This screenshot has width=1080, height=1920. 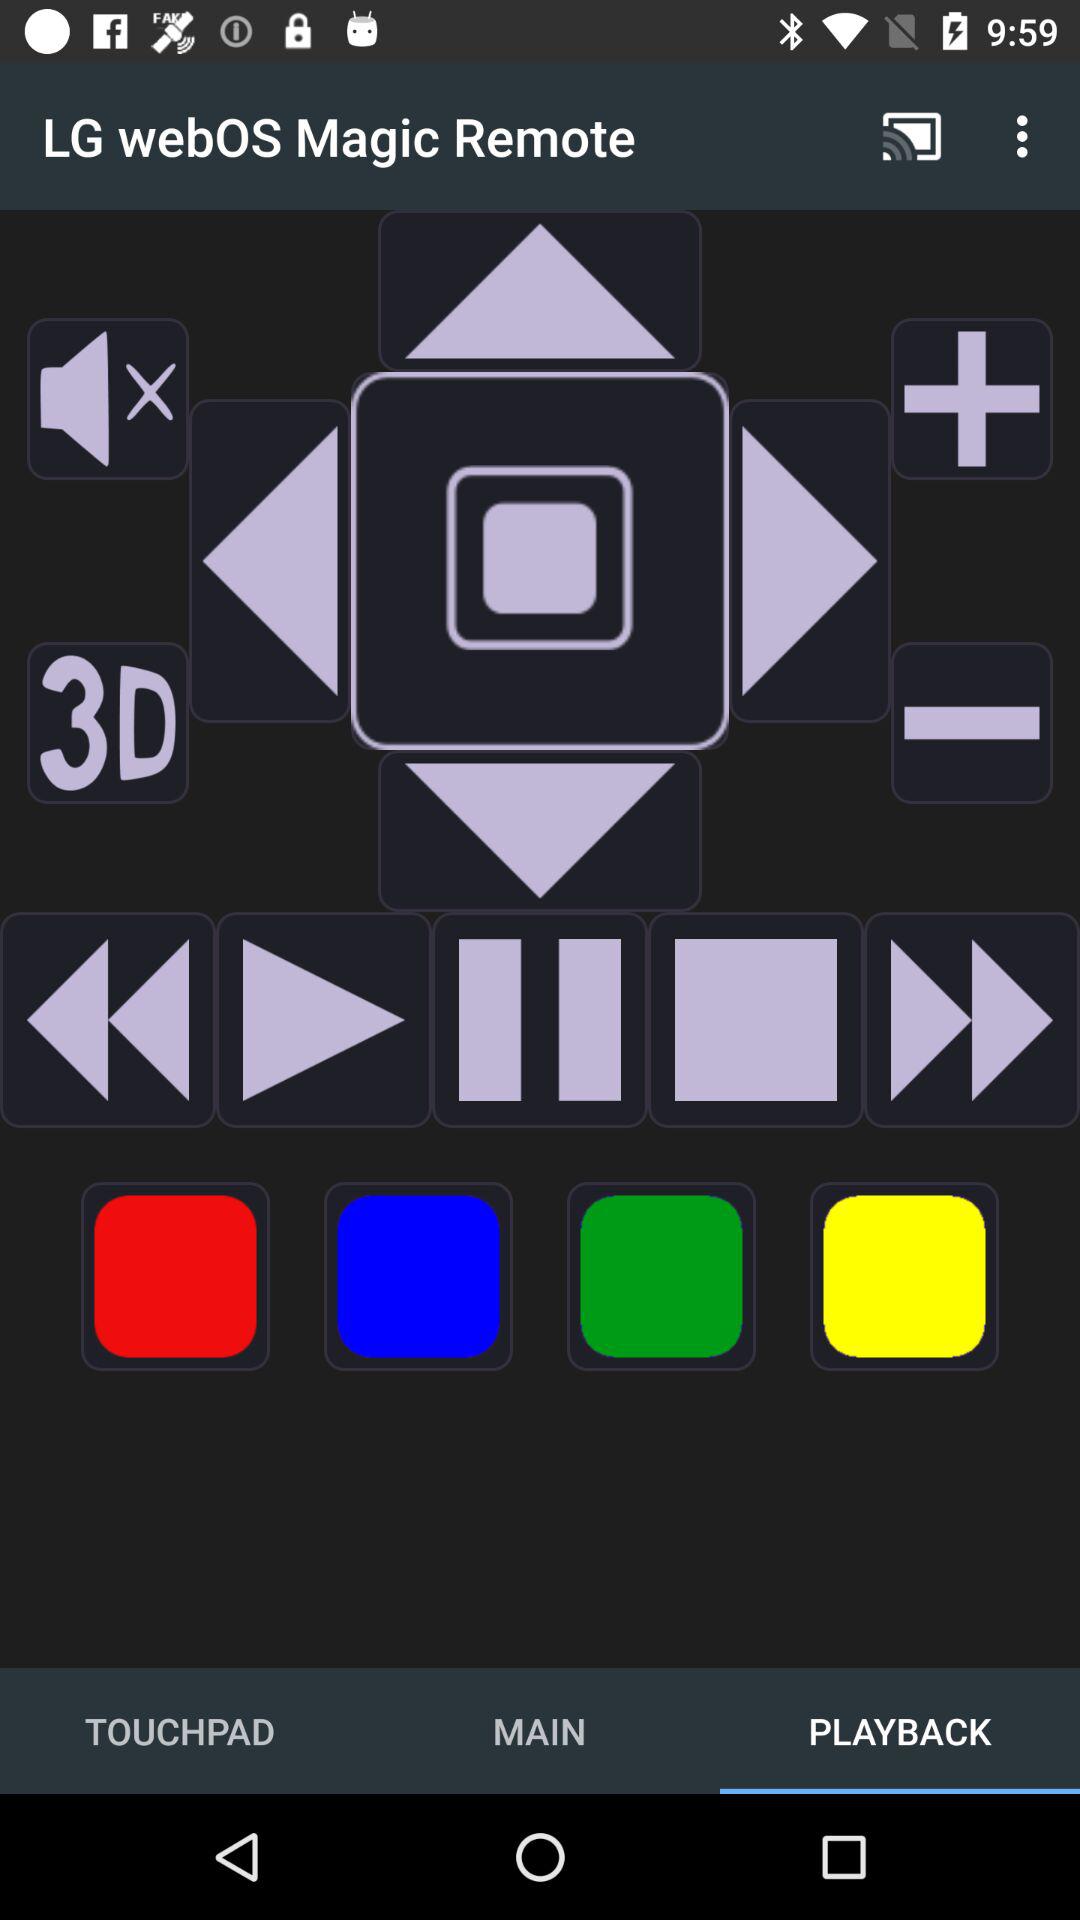 I want to click on go to play, so click(x=756, y=1020).